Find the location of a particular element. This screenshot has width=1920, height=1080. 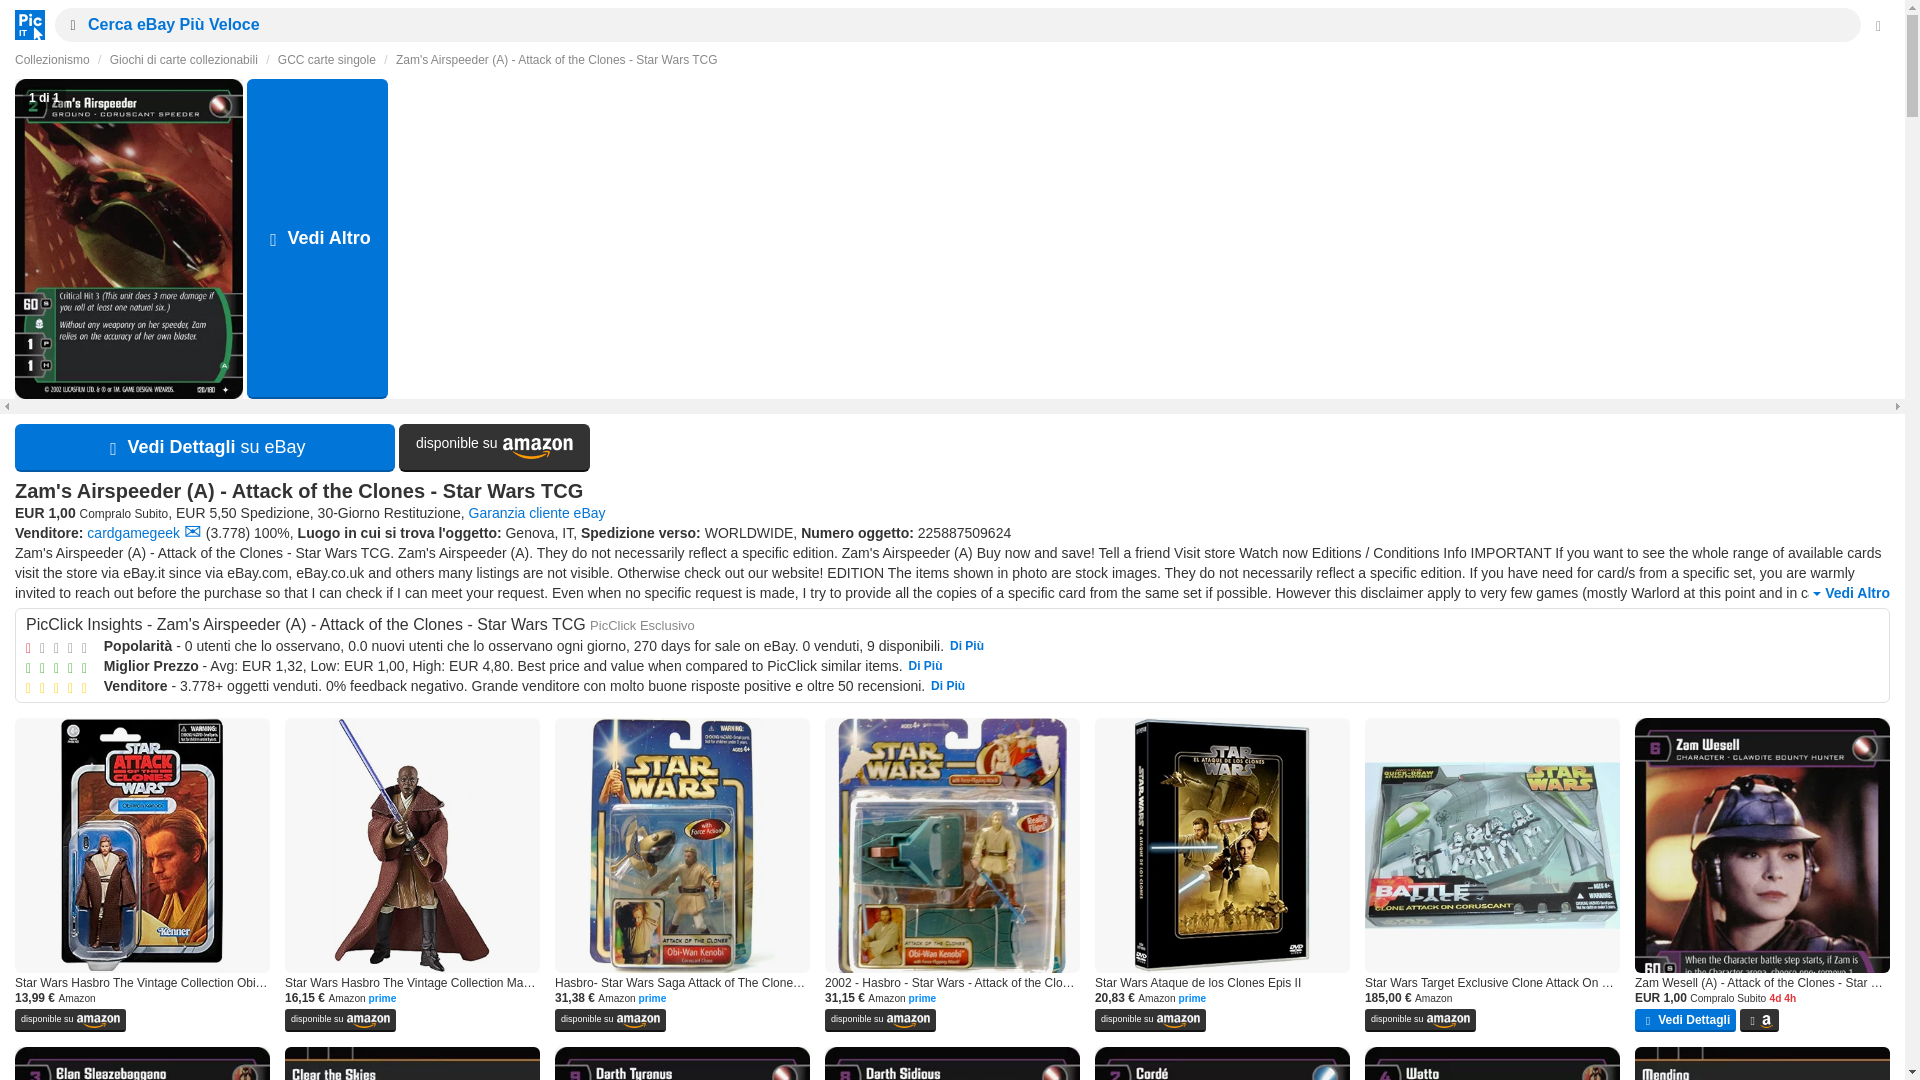

cardgamegeek is located at coordinates (133, 532).